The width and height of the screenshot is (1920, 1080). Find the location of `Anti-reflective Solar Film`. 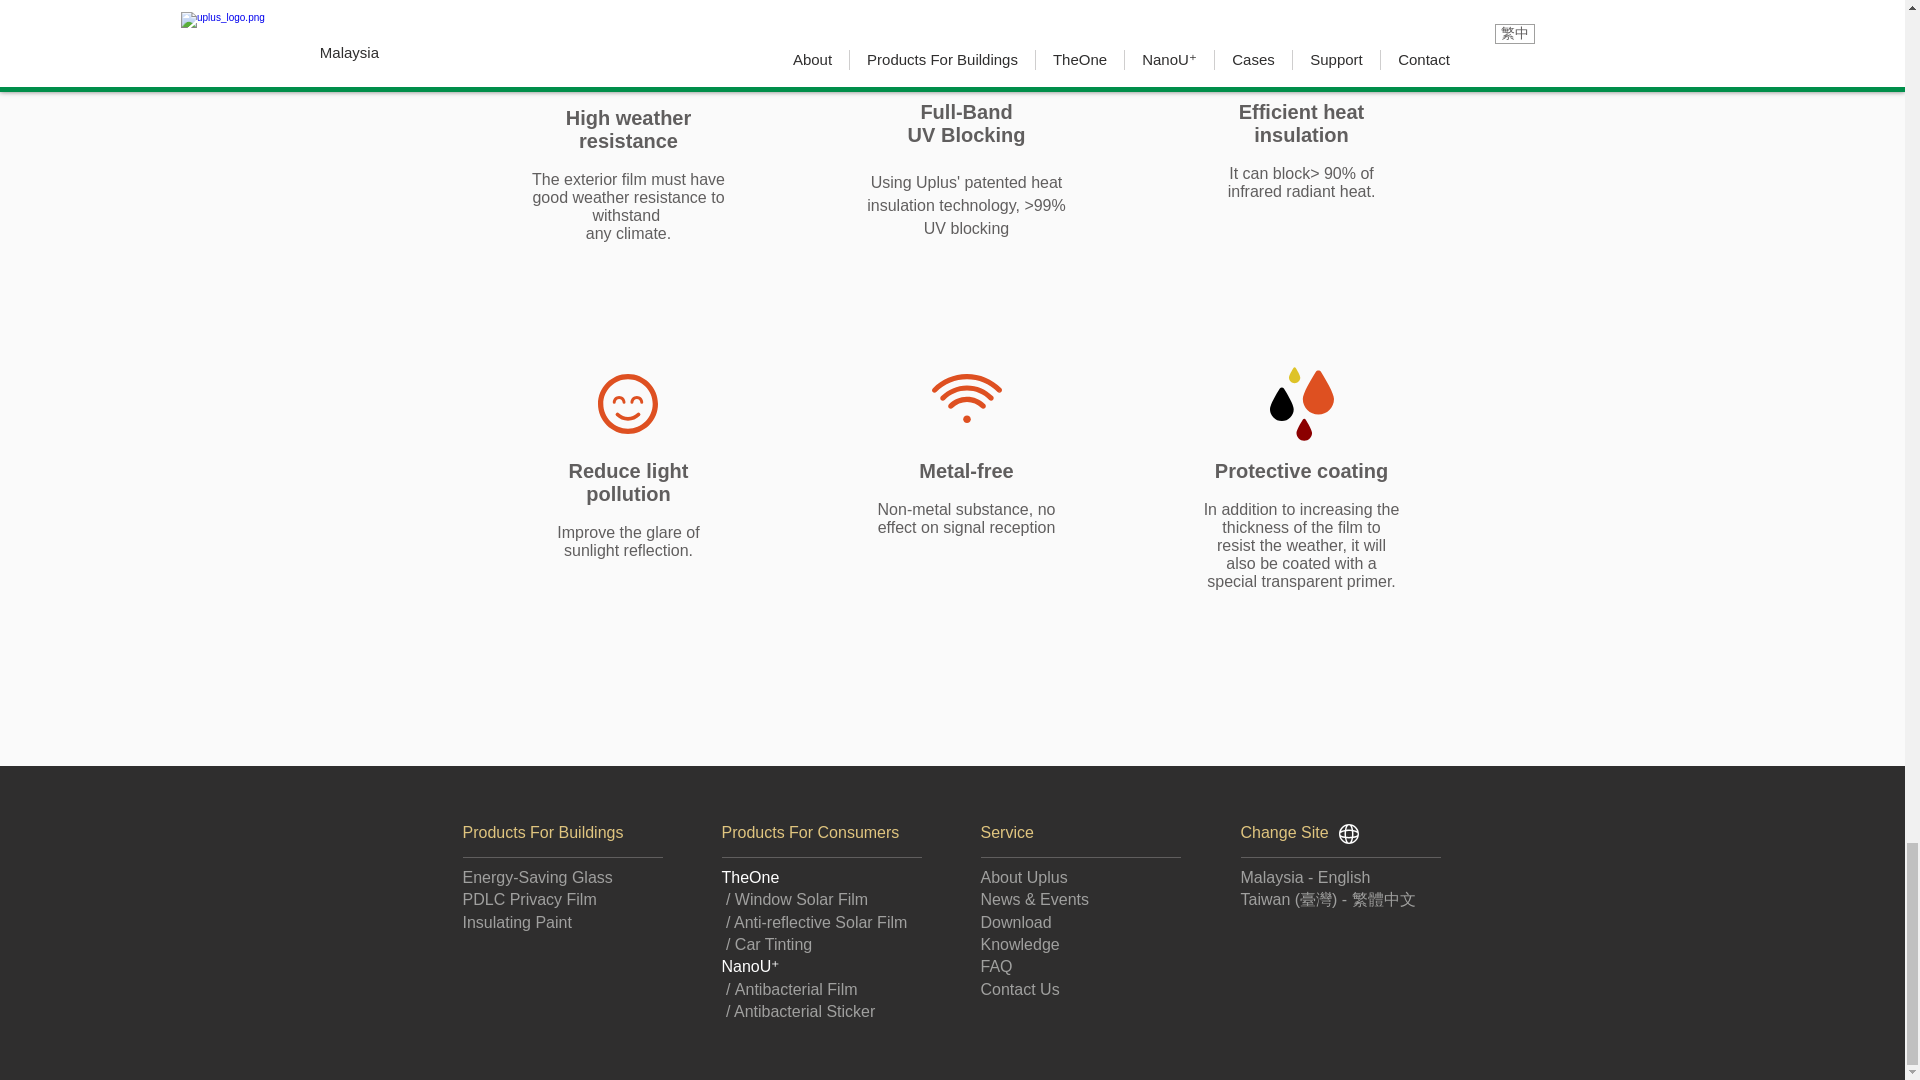

Anti-reflective Solar Film is located at coordinates (820, 922).